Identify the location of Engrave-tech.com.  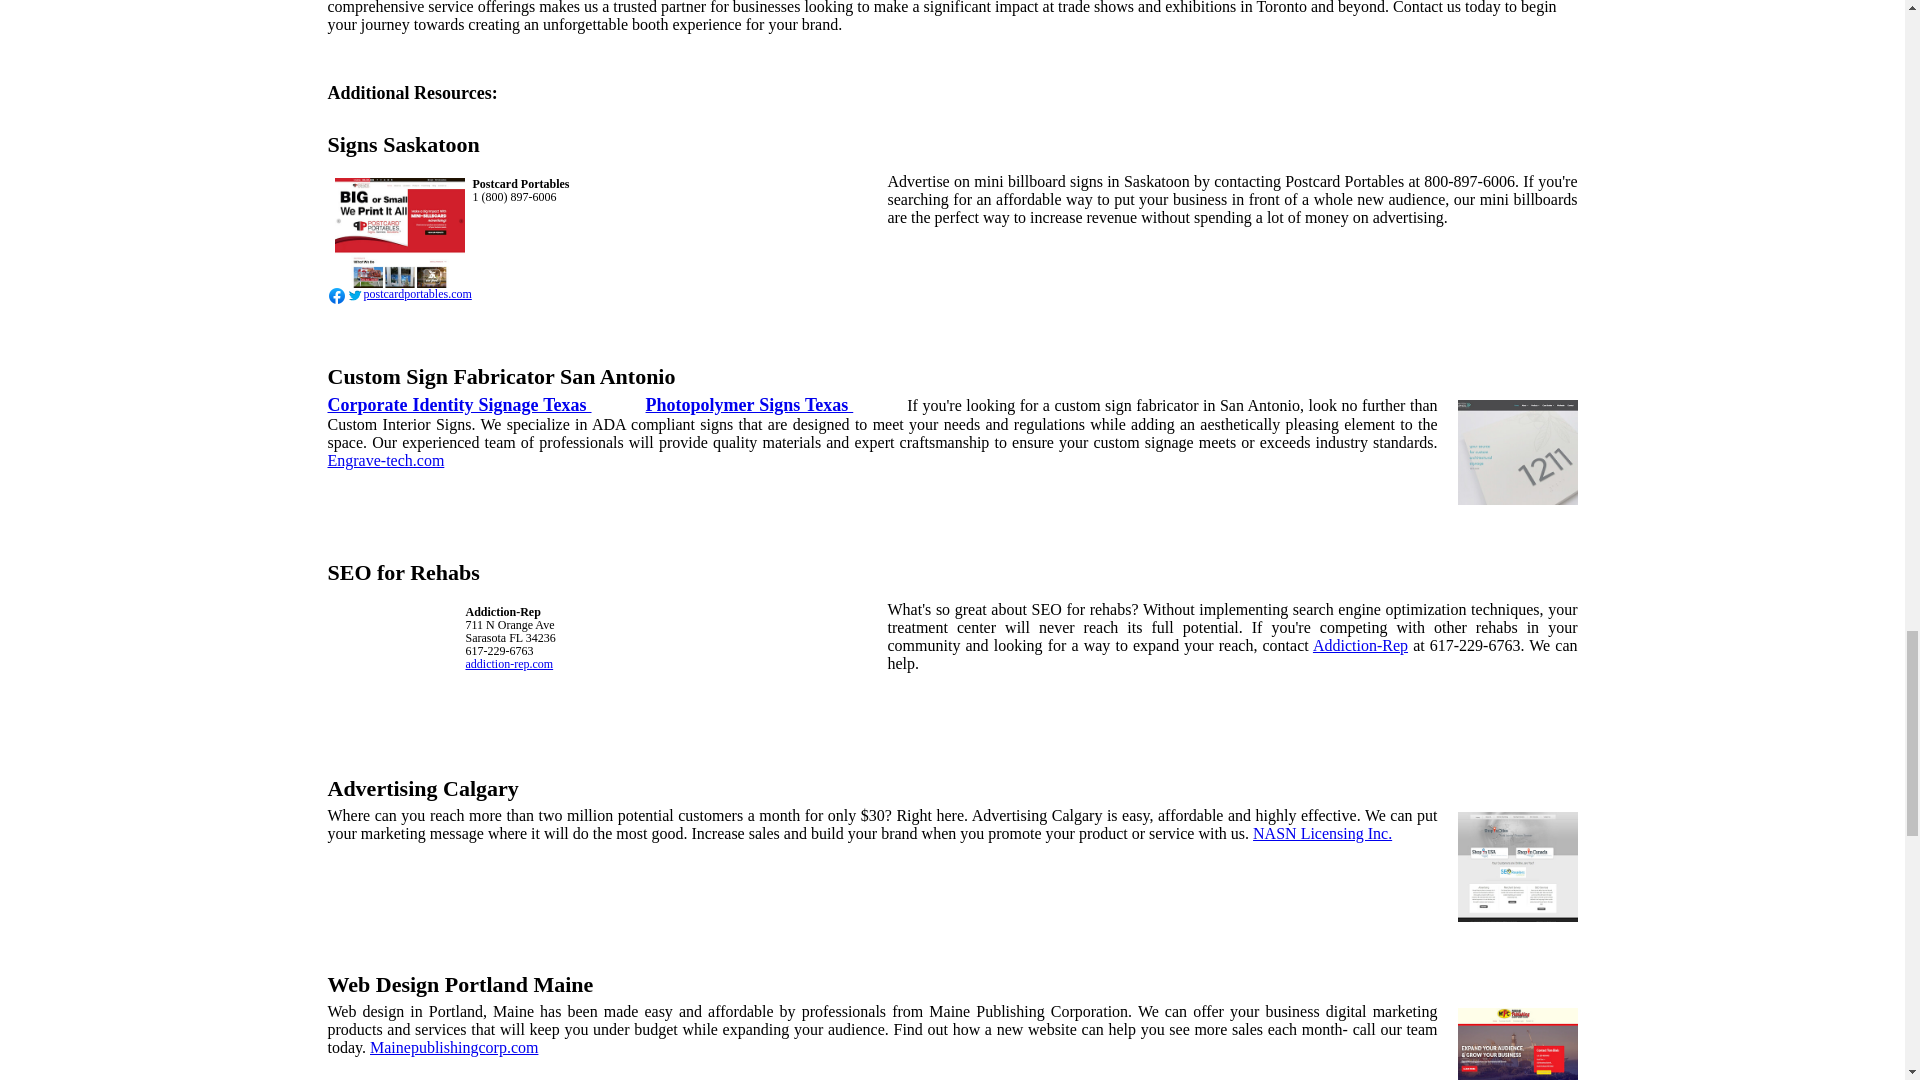
(386, 460).